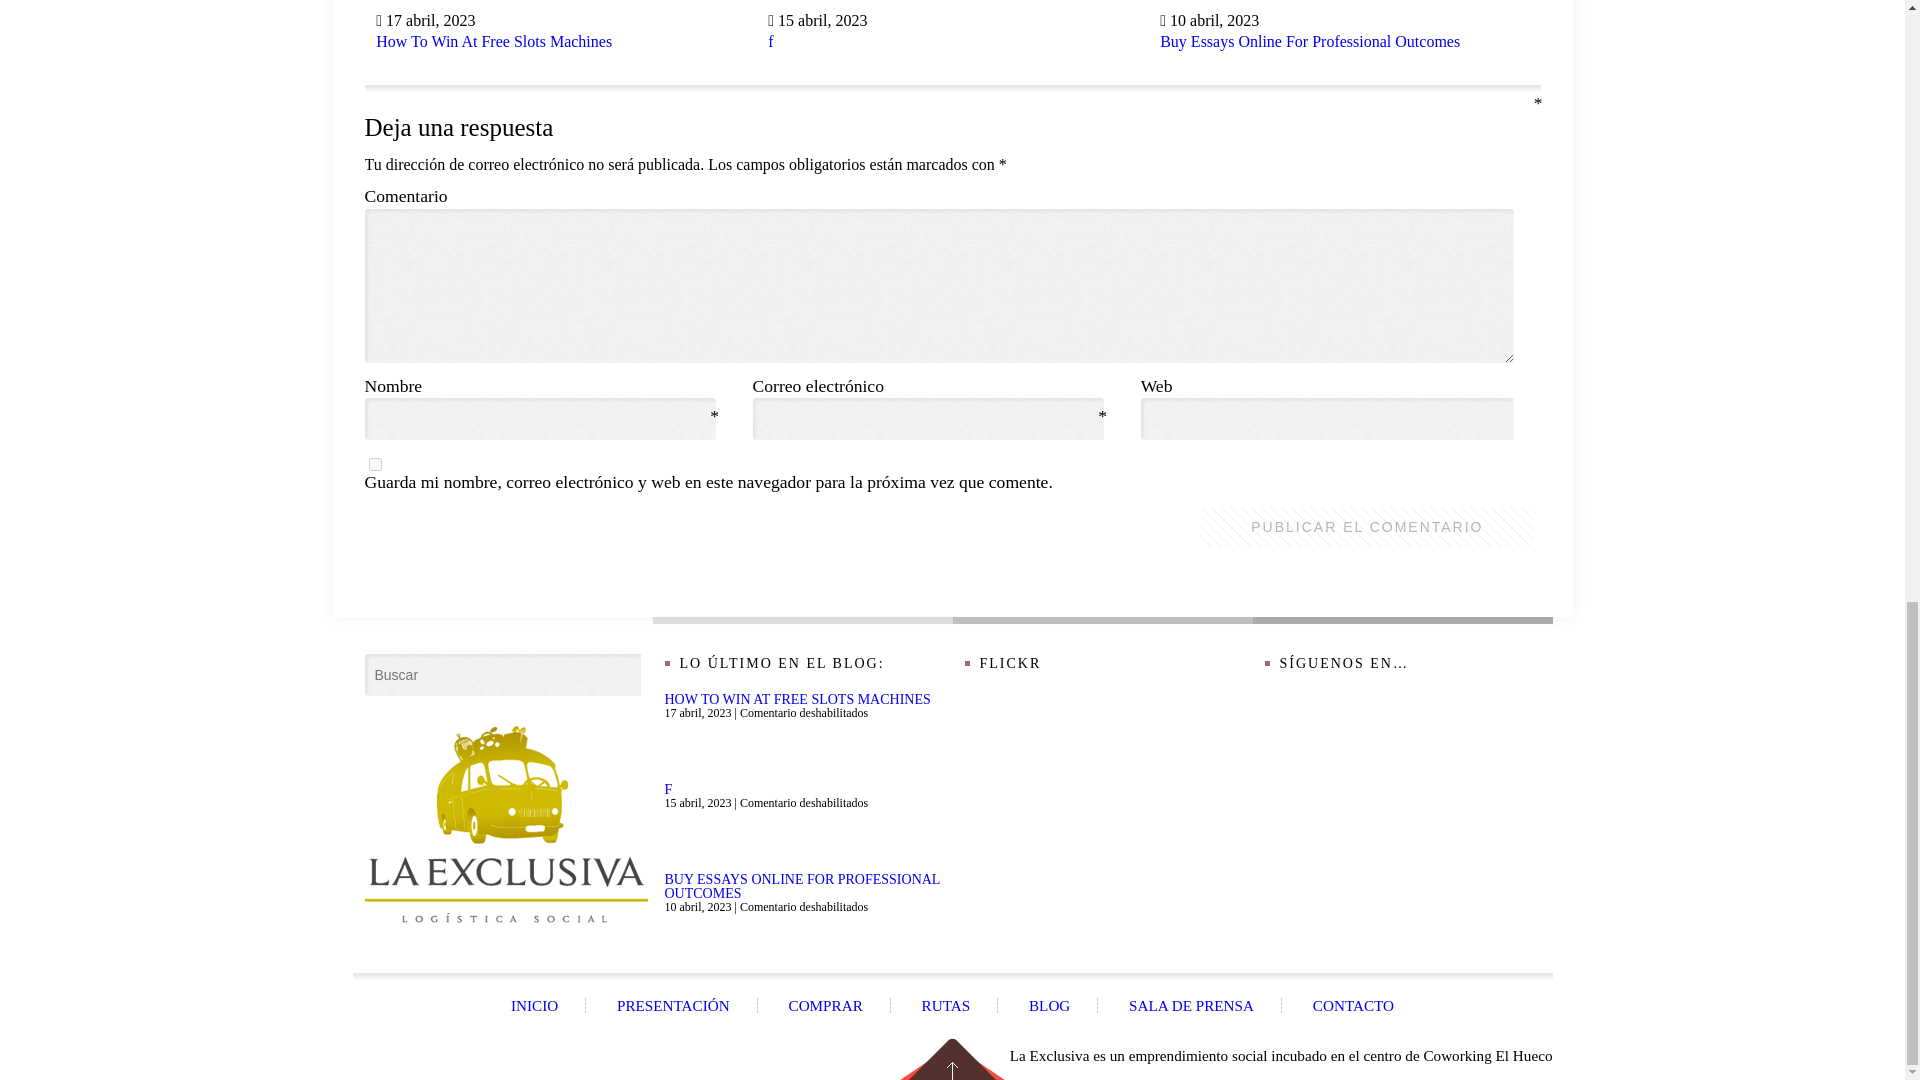 The height and width of the screenshot is (1080, 1920). What do you see at coordinates (825, 1005) in the screenshot?
I see `Comprar La Exclusiva Soria` at bounding box center [825, 1005].